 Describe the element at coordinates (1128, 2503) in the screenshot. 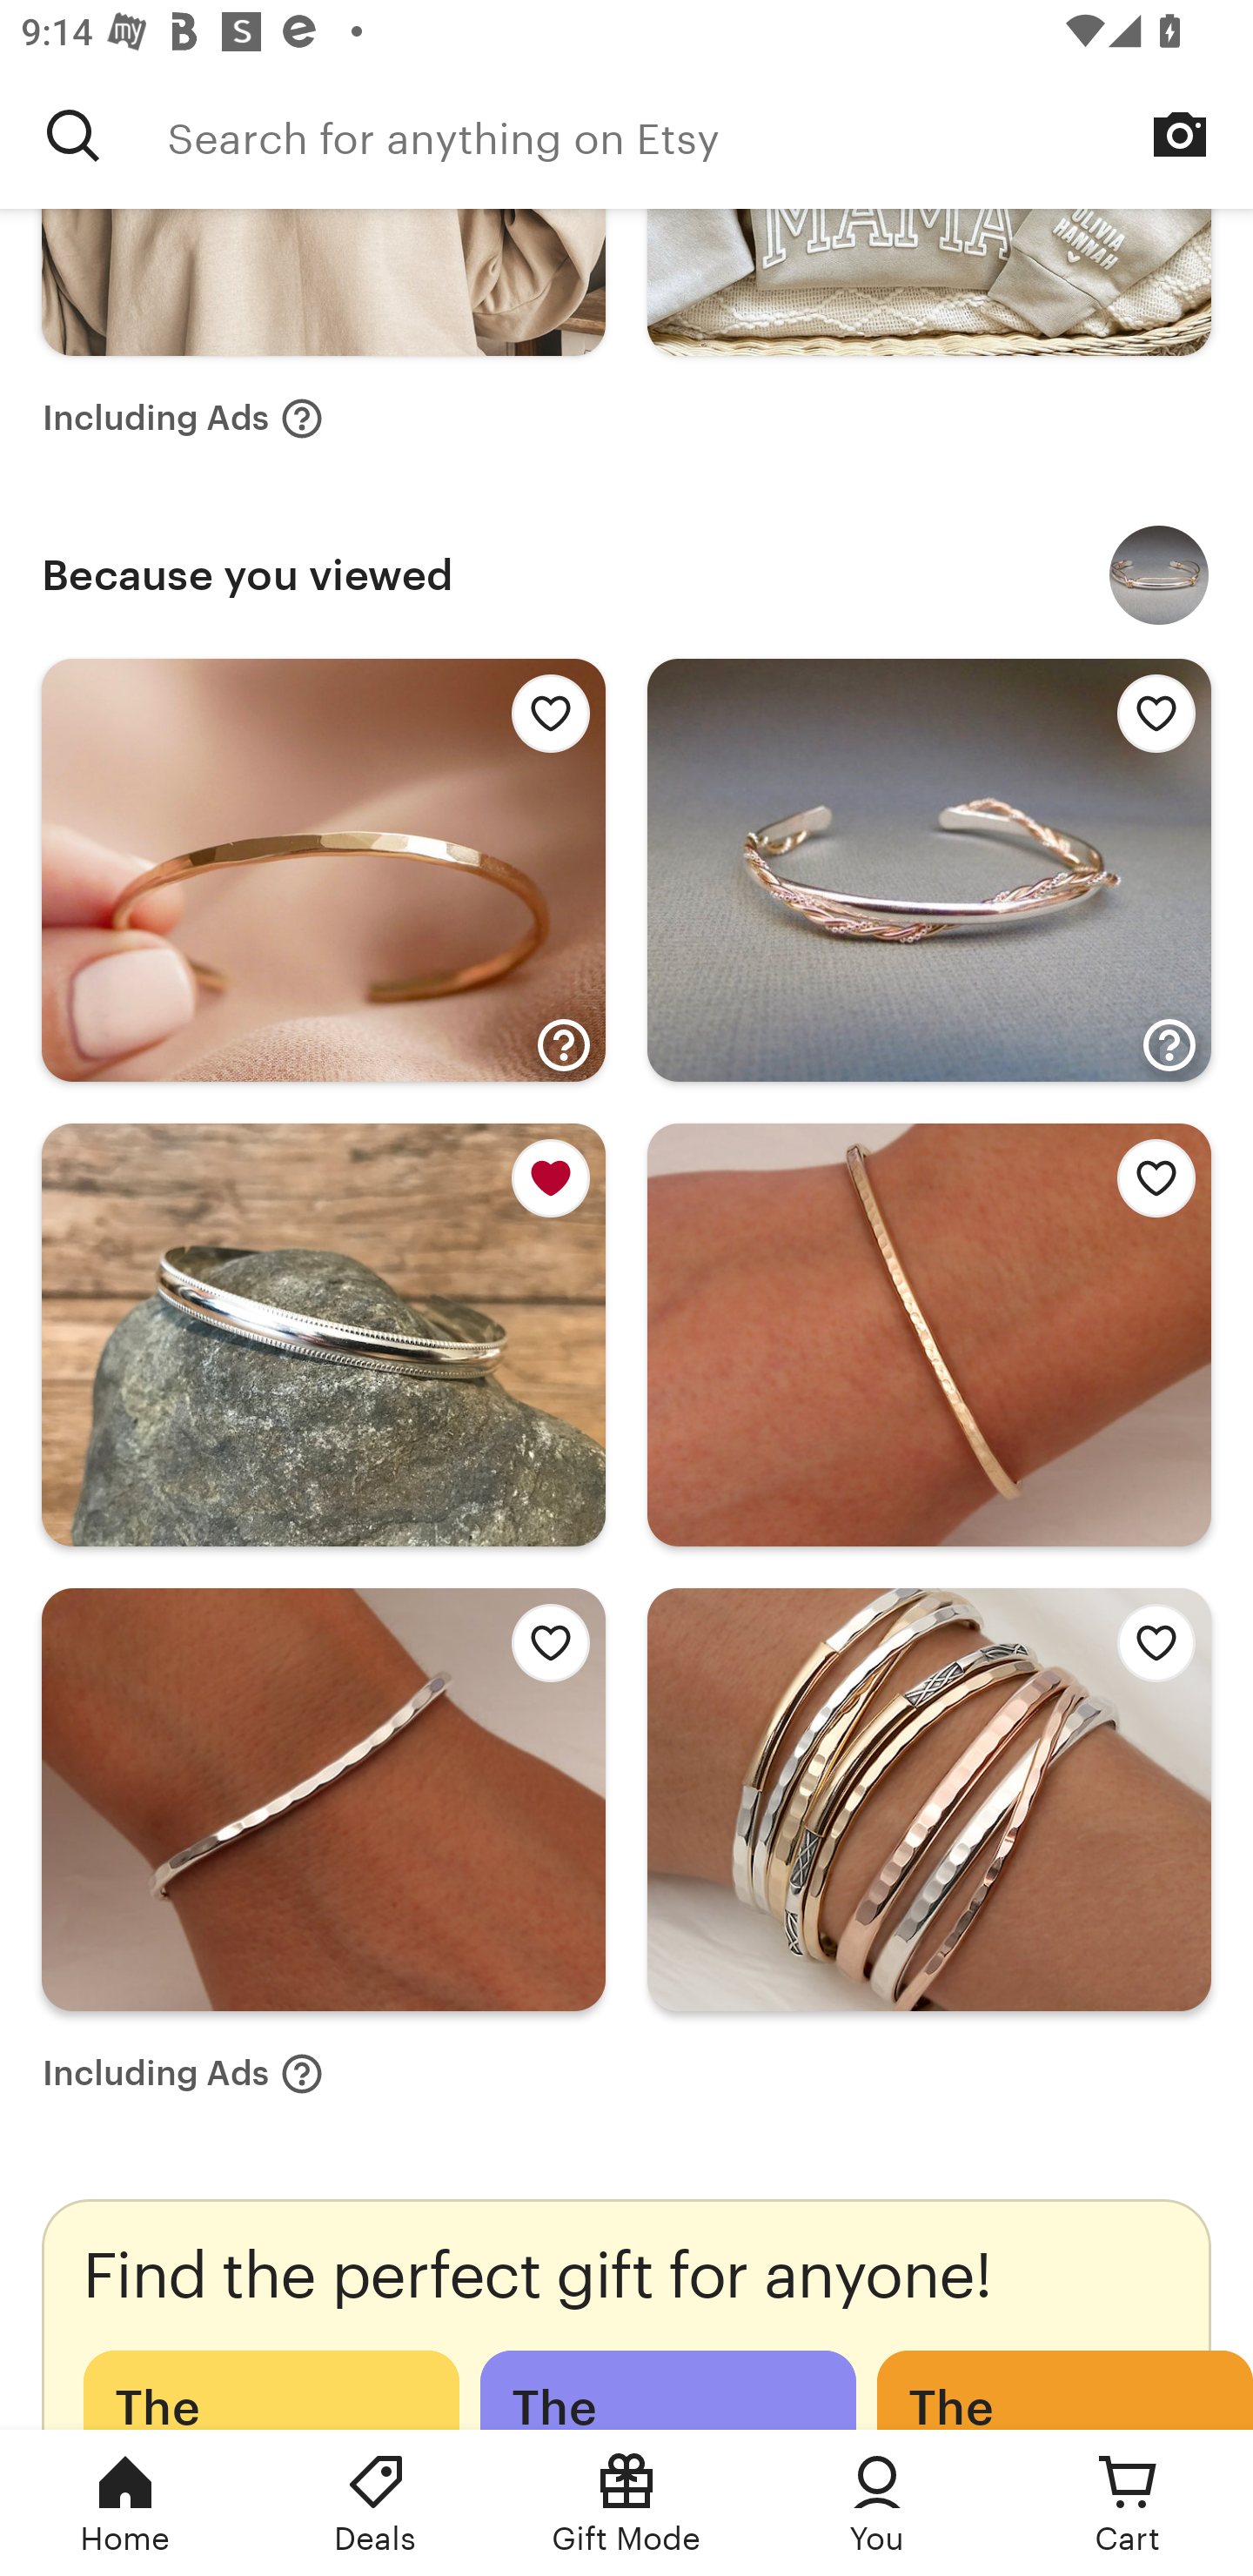

I see `Cart` at that location.